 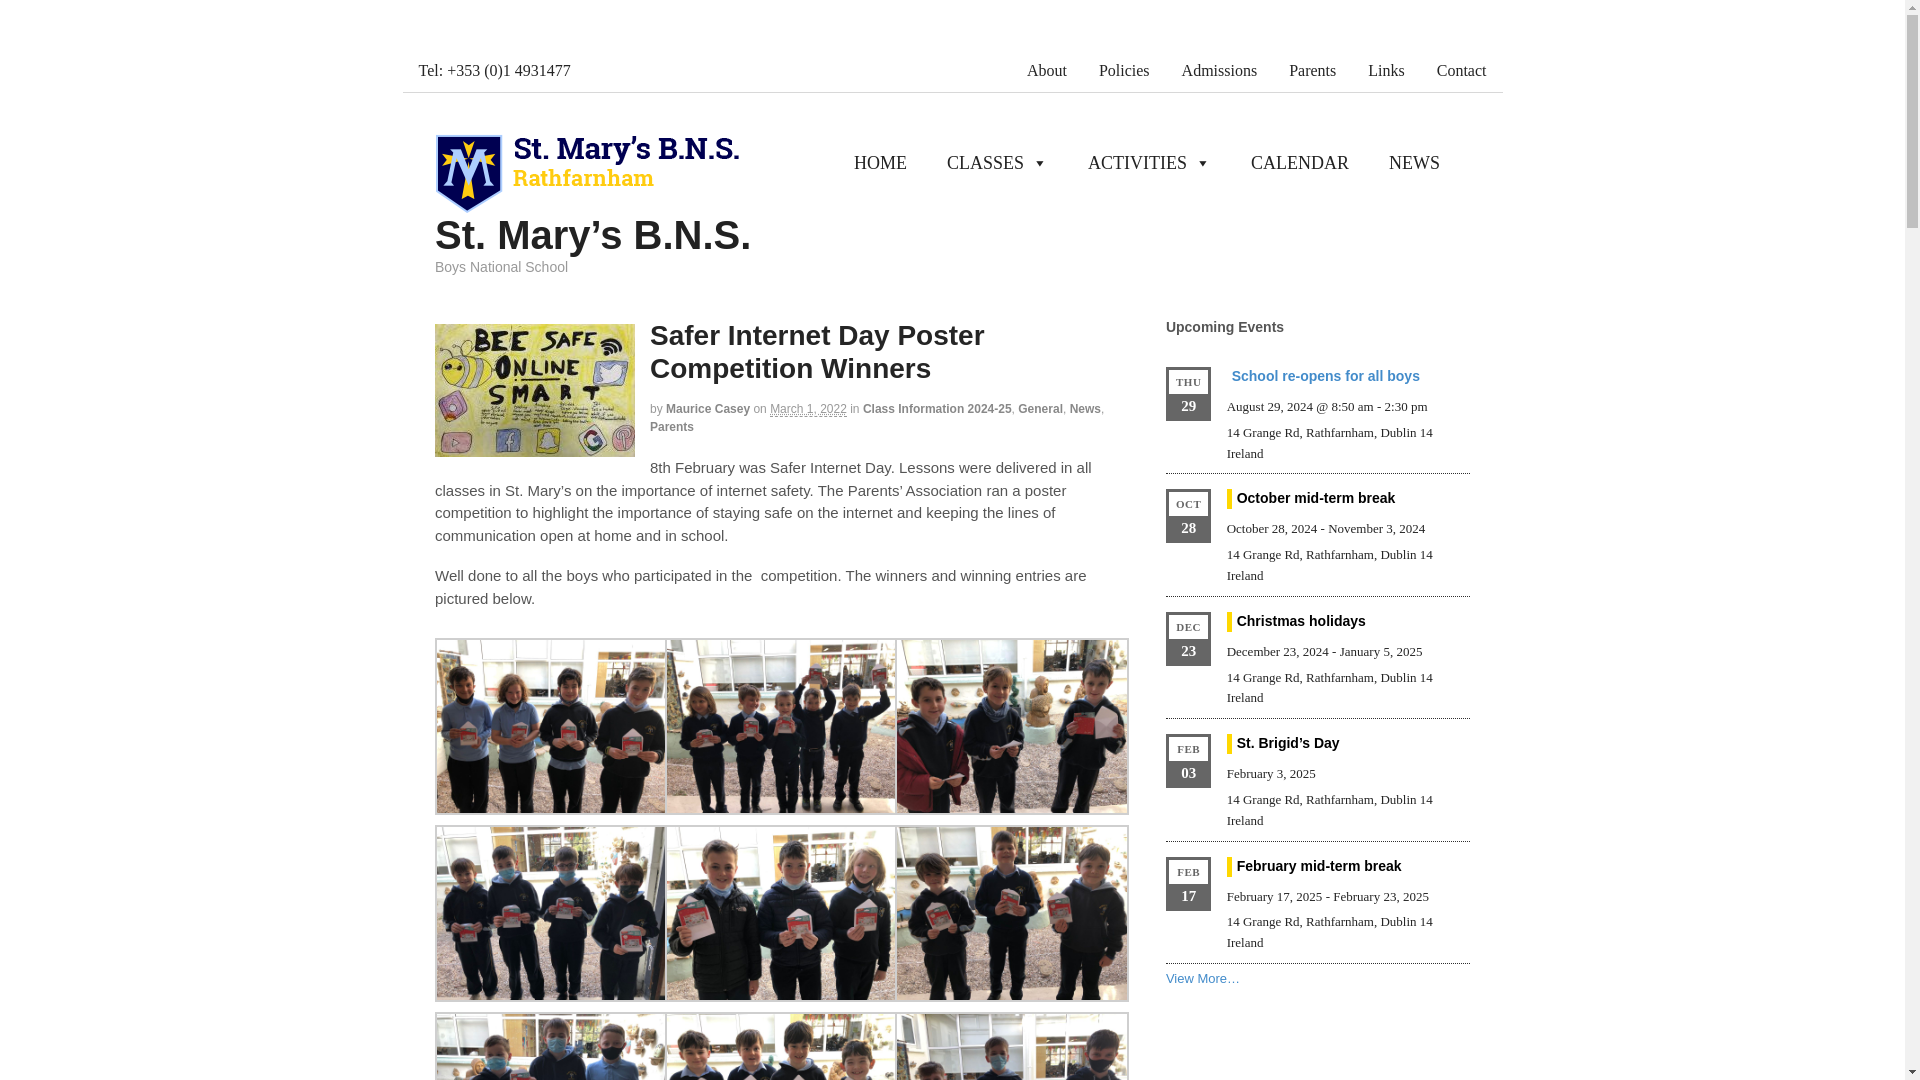 I want to click on Parents, so click(x=1312, y=70).